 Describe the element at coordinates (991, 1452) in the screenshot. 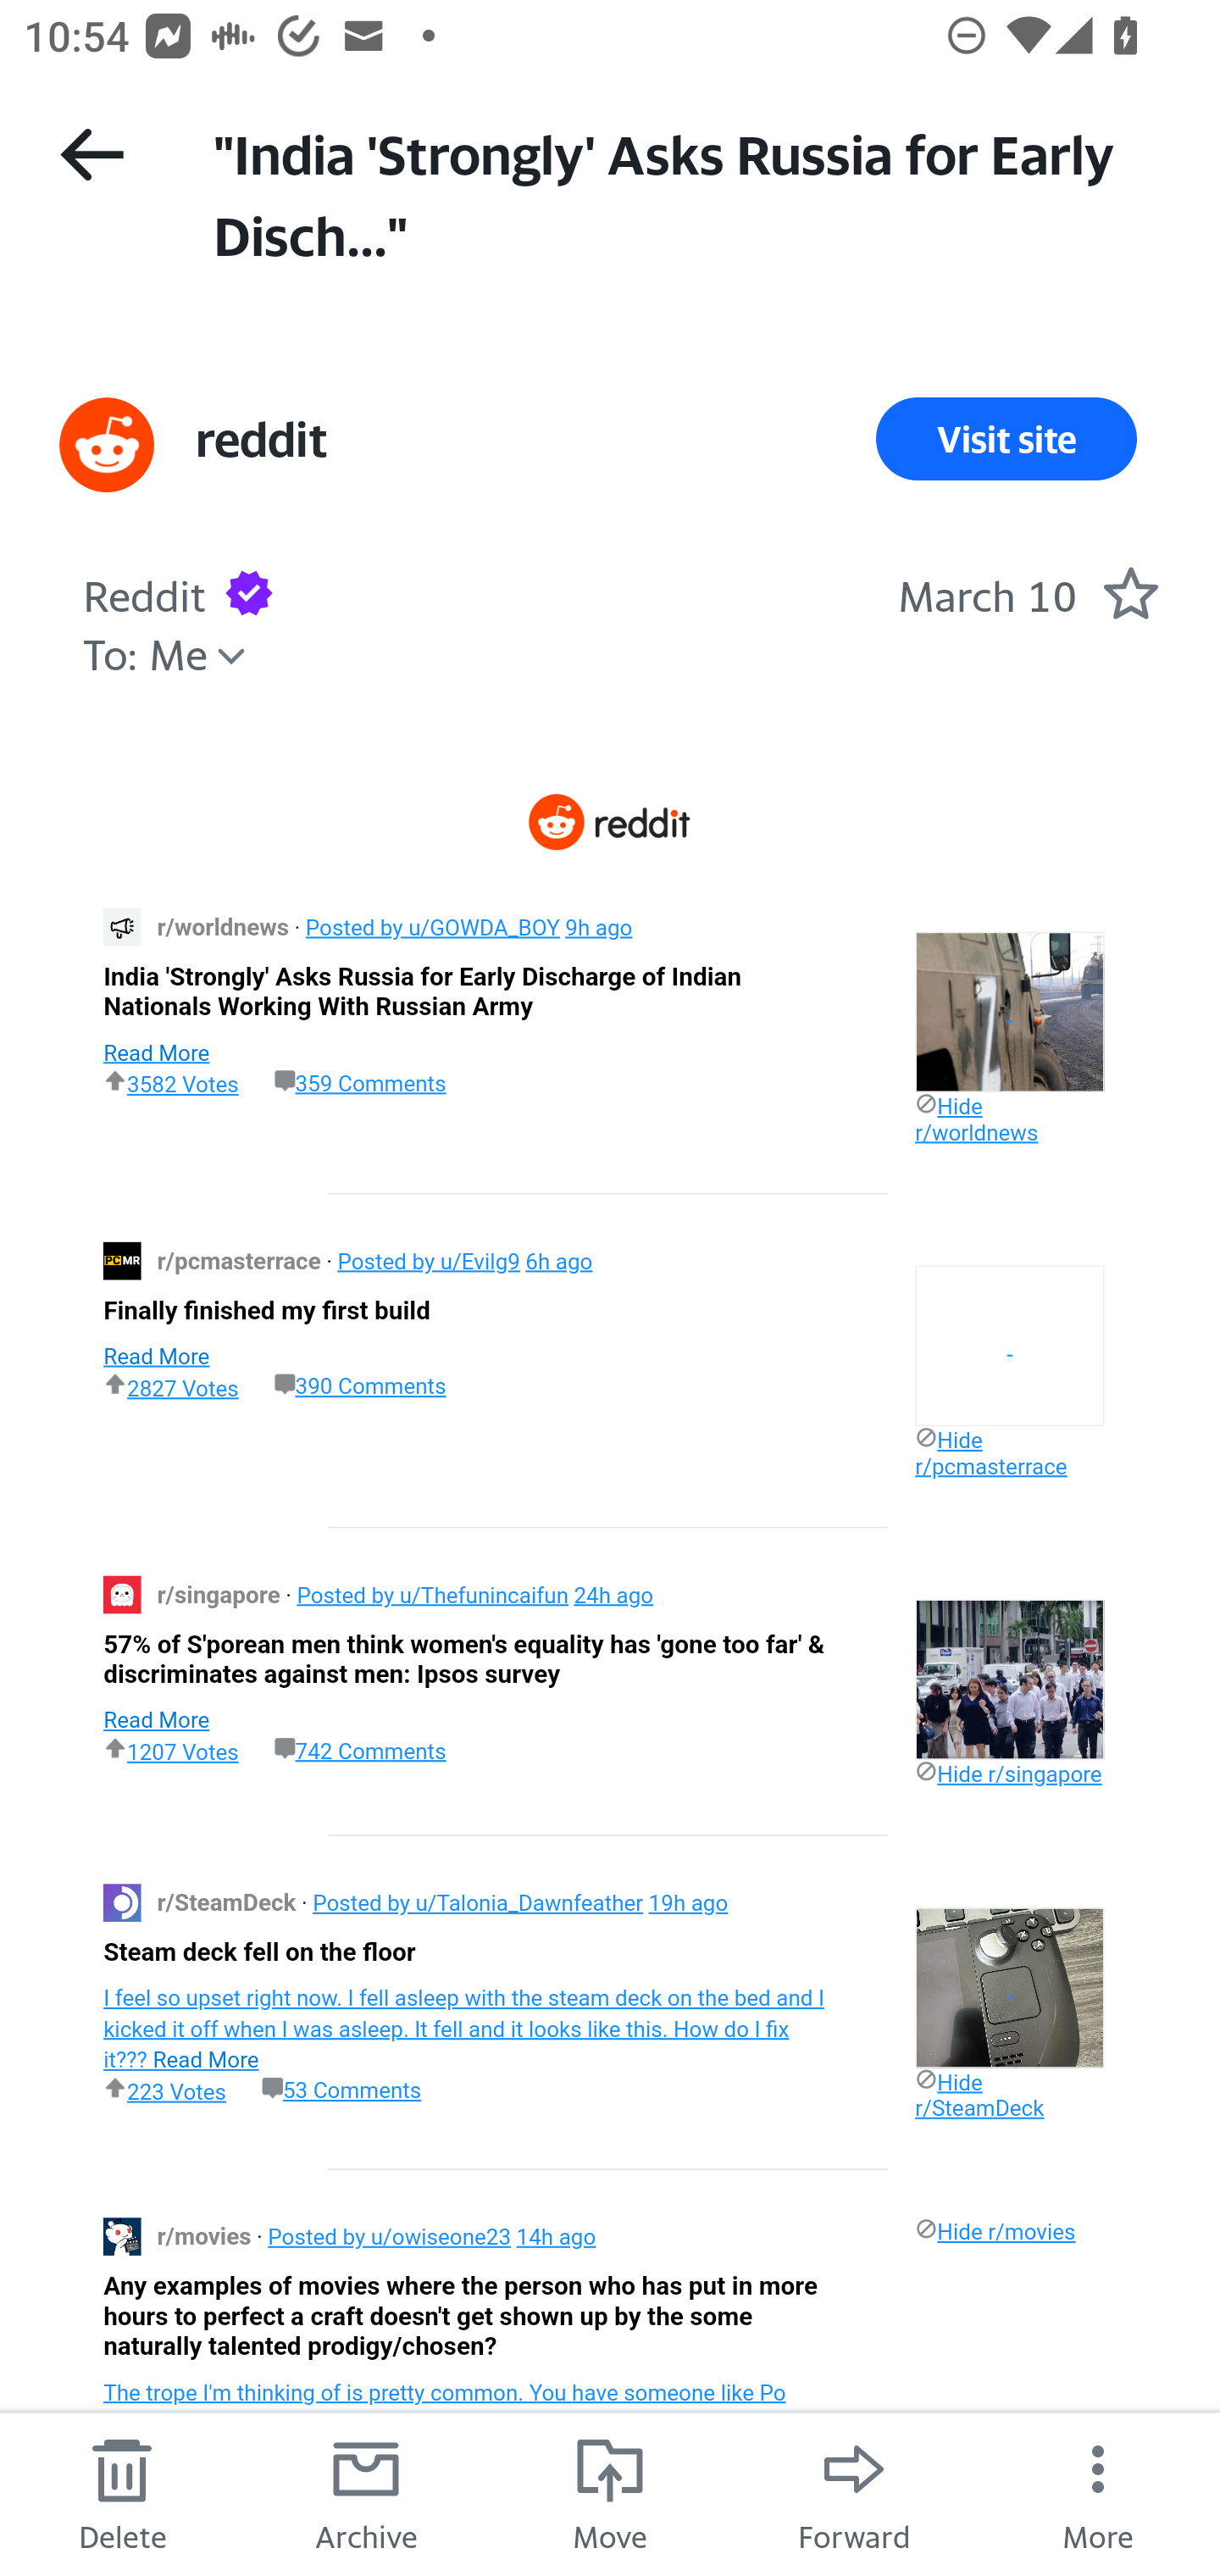

I see `Hide r/pcmasterrace` at that location.